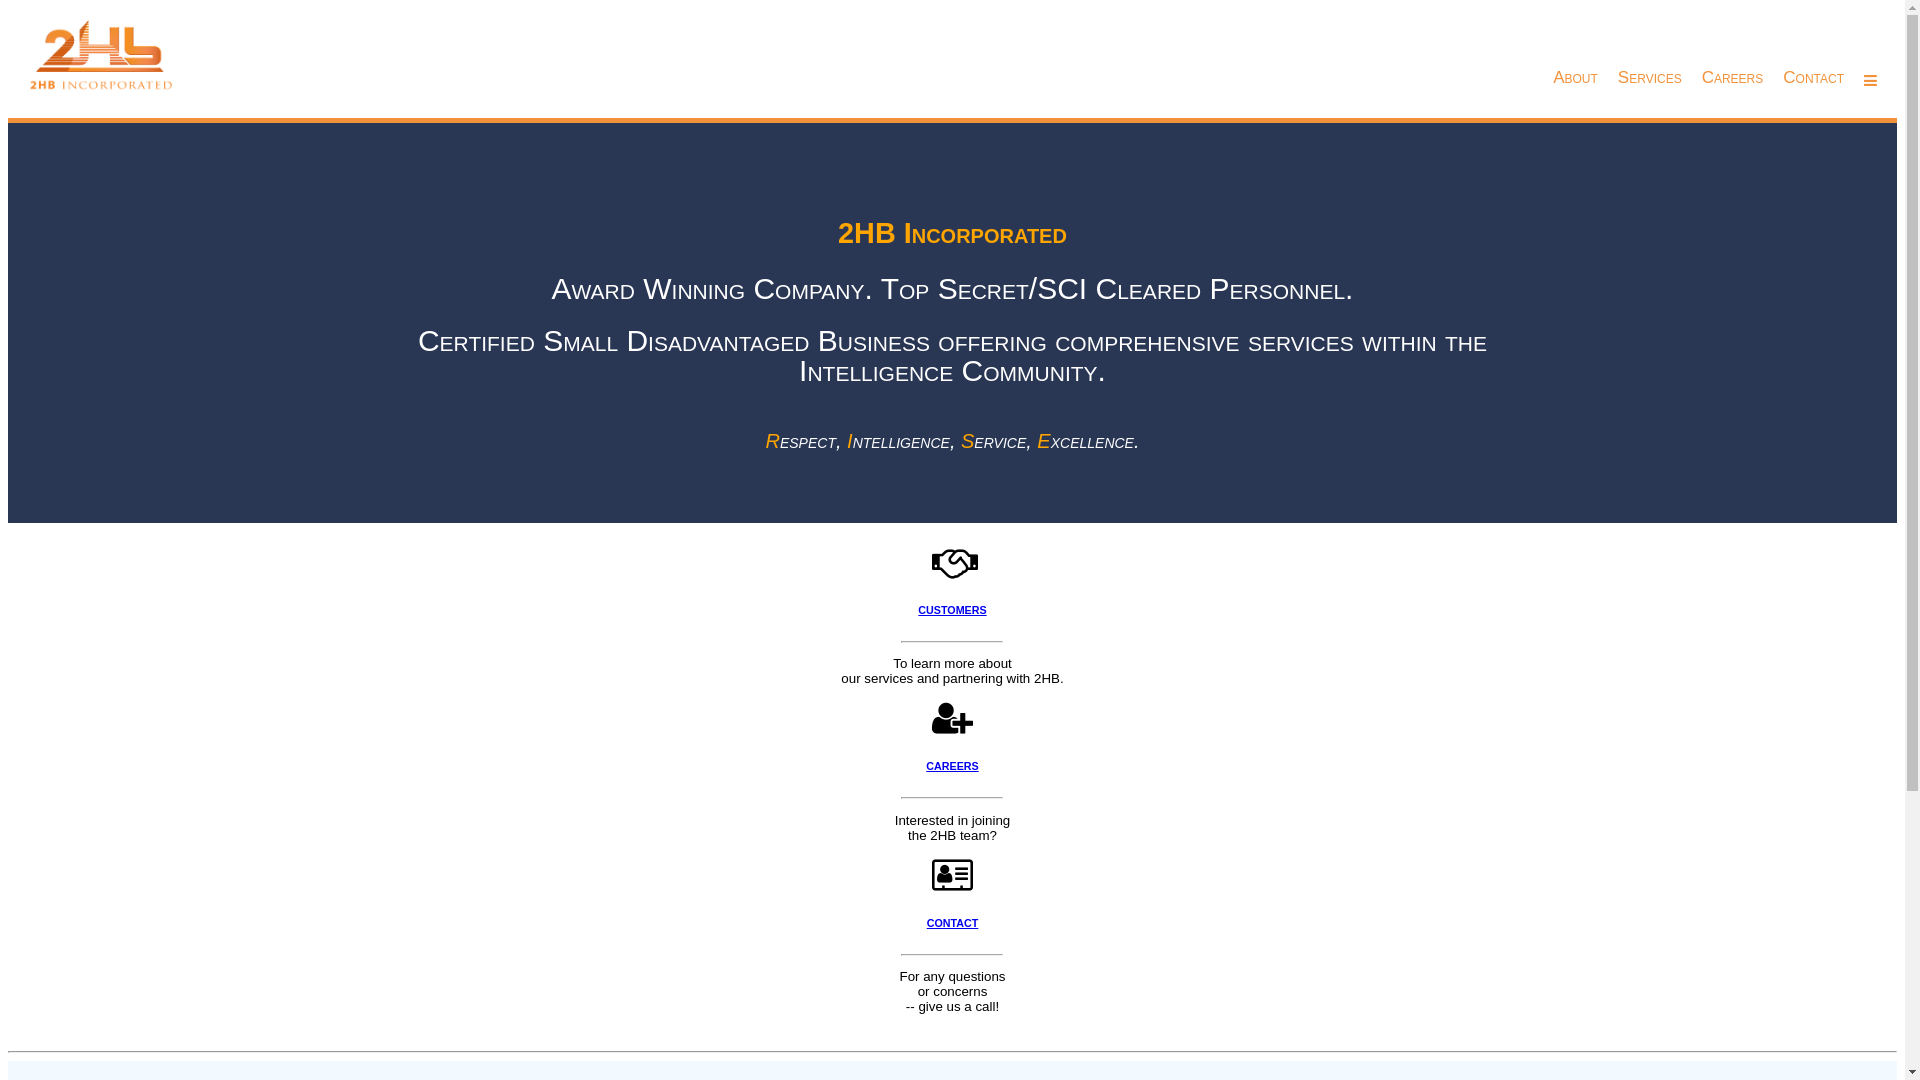 The height and width of the screenshot is (1080, 1920). I want to click on Contact, so click(1814, 48).